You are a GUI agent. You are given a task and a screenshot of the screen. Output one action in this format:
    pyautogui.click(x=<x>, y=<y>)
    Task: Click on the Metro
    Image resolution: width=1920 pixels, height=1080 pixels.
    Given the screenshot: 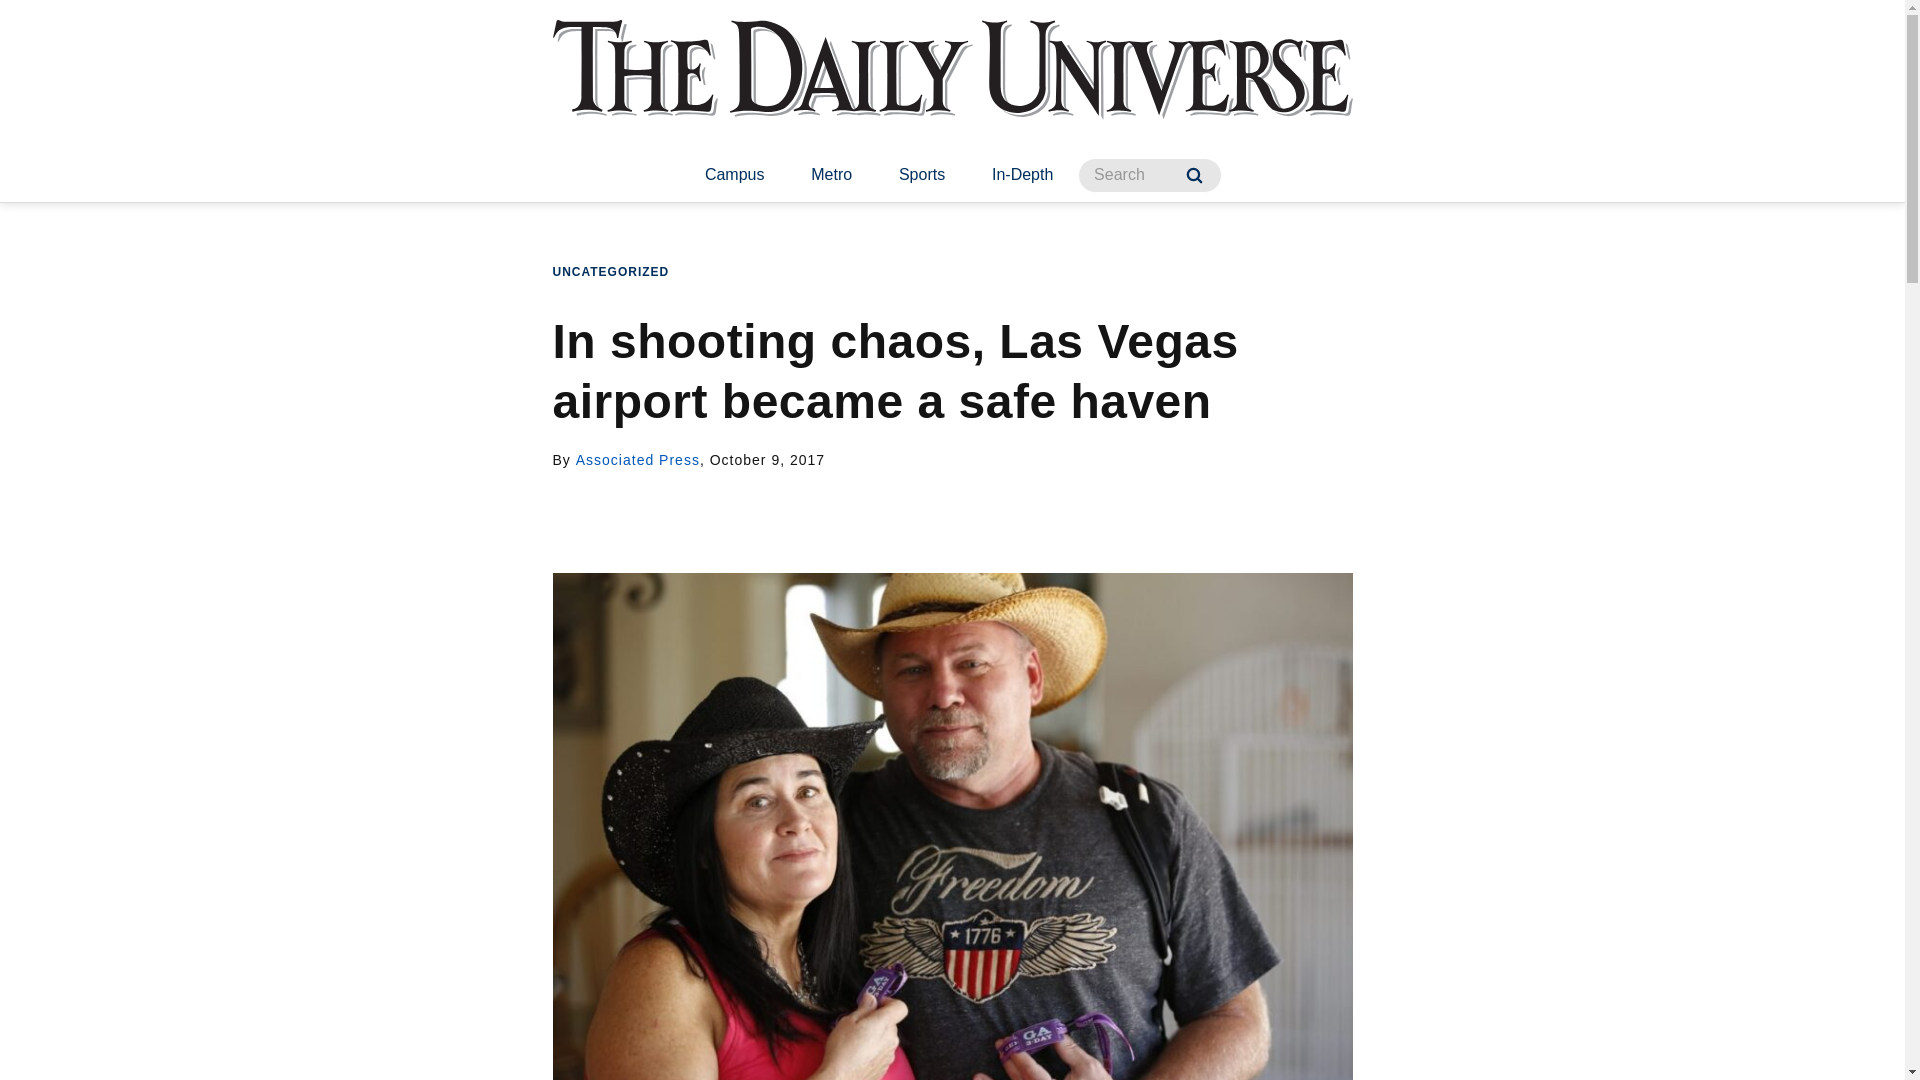 What is the action you would take?
    pyautogui.click(x=831, y=176)
    